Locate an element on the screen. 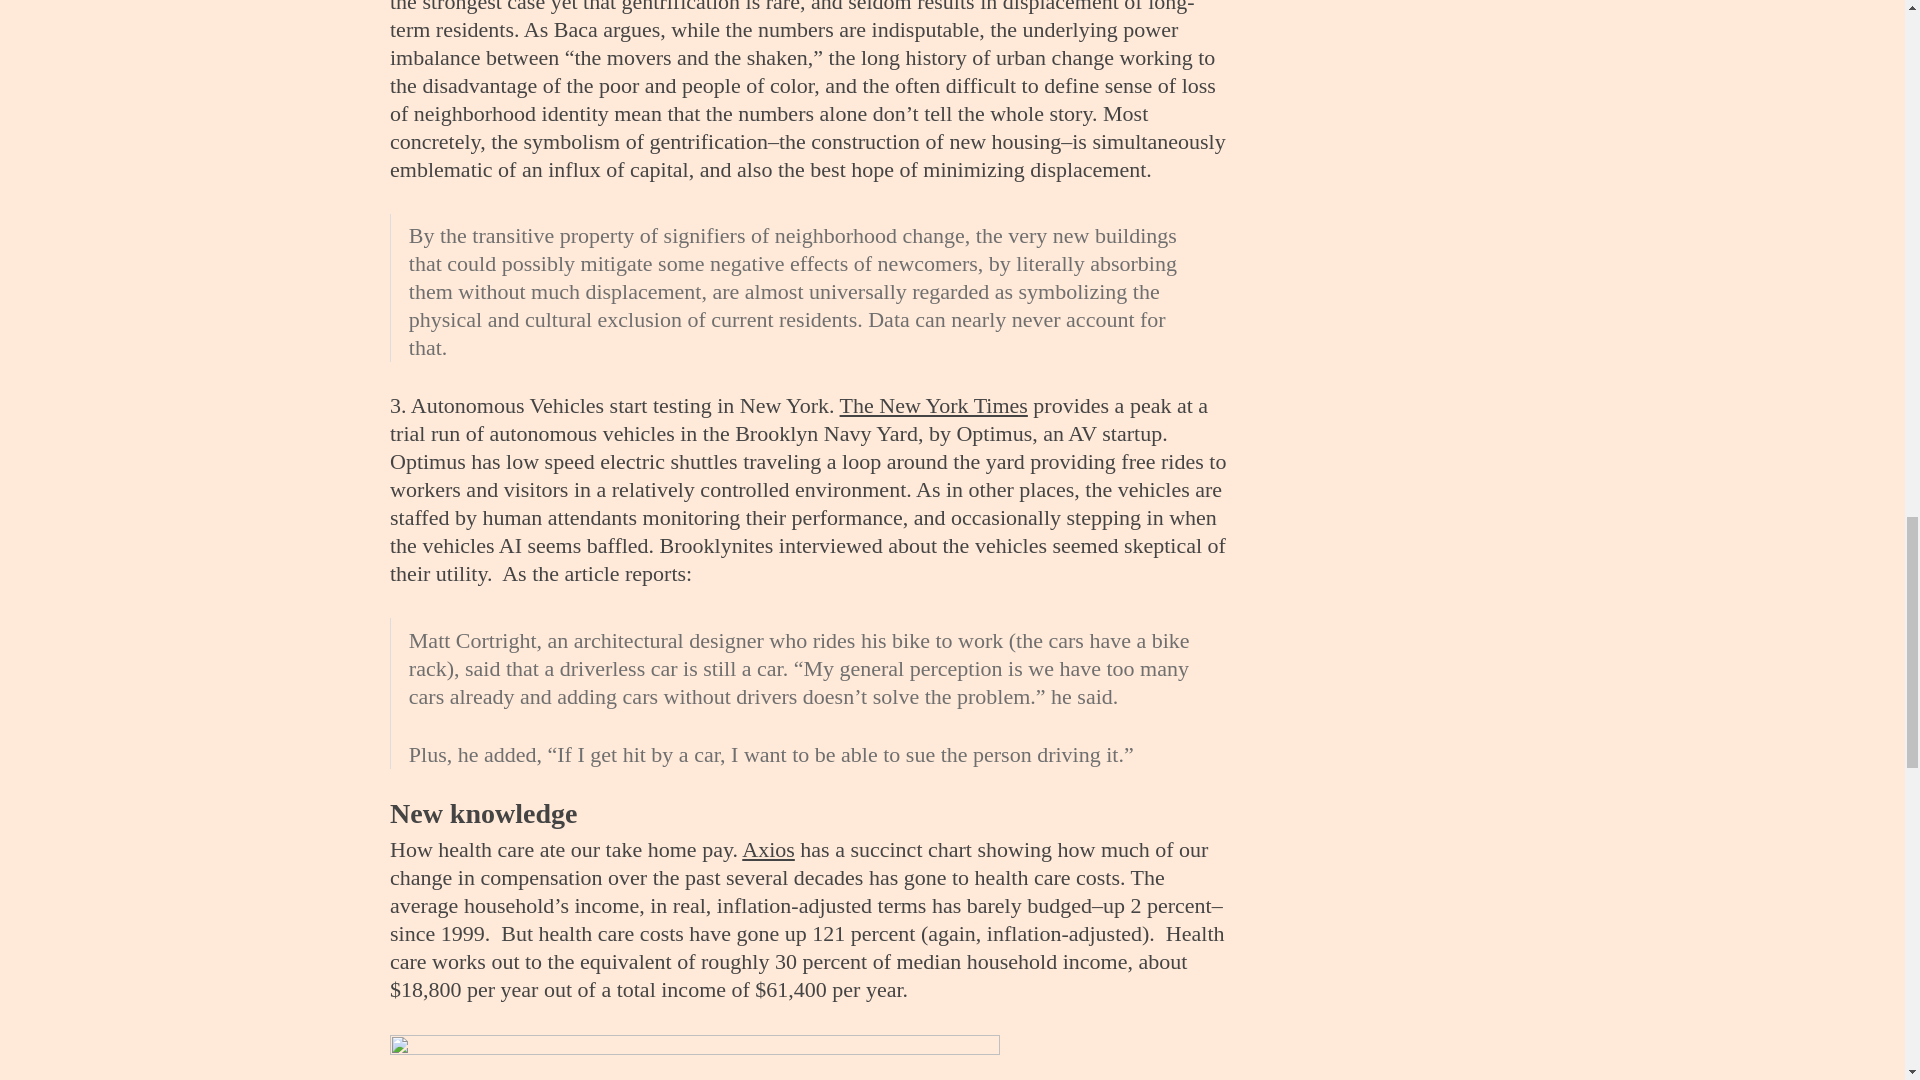  The New York Times is located at coordinates (934, 405).